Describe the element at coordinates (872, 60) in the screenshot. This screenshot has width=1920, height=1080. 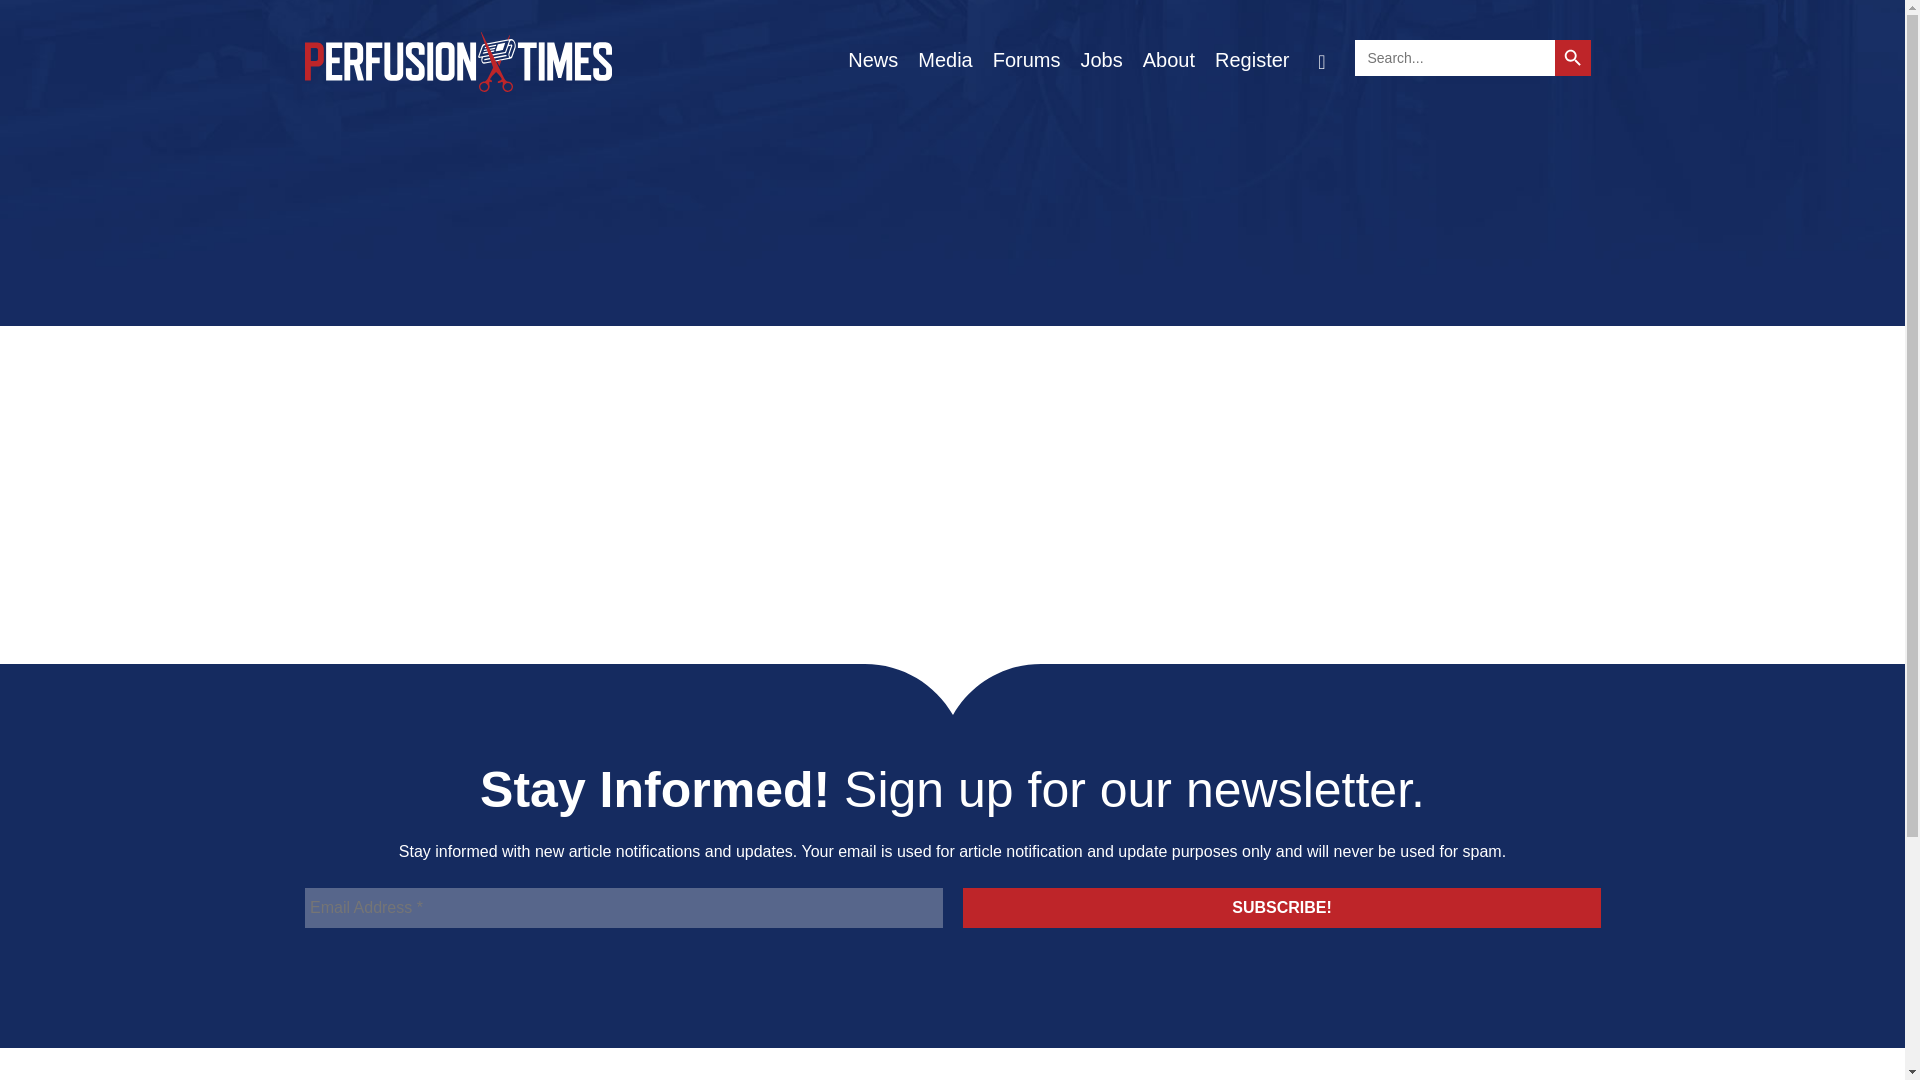
I see `News` at that location.